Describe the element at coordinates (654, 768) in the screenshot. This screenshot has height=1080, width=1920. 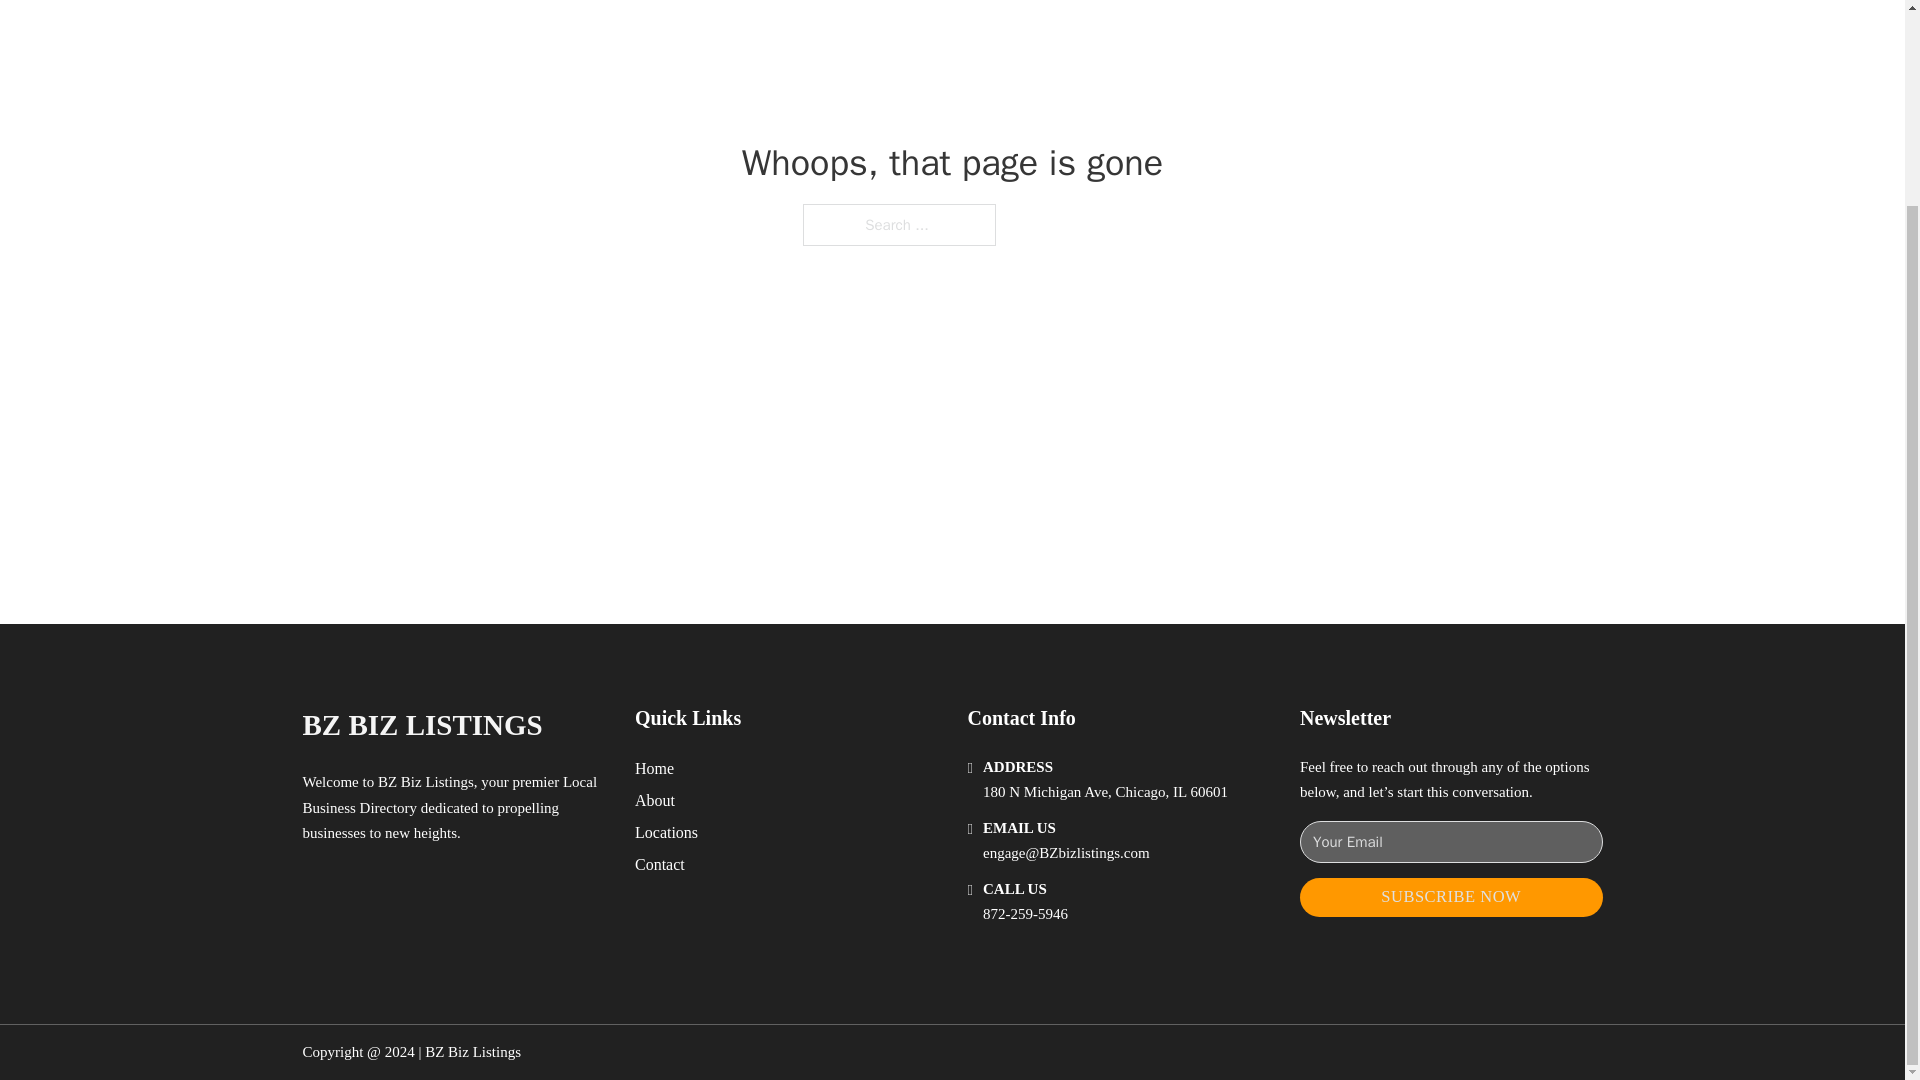
I see `Home` at that location.